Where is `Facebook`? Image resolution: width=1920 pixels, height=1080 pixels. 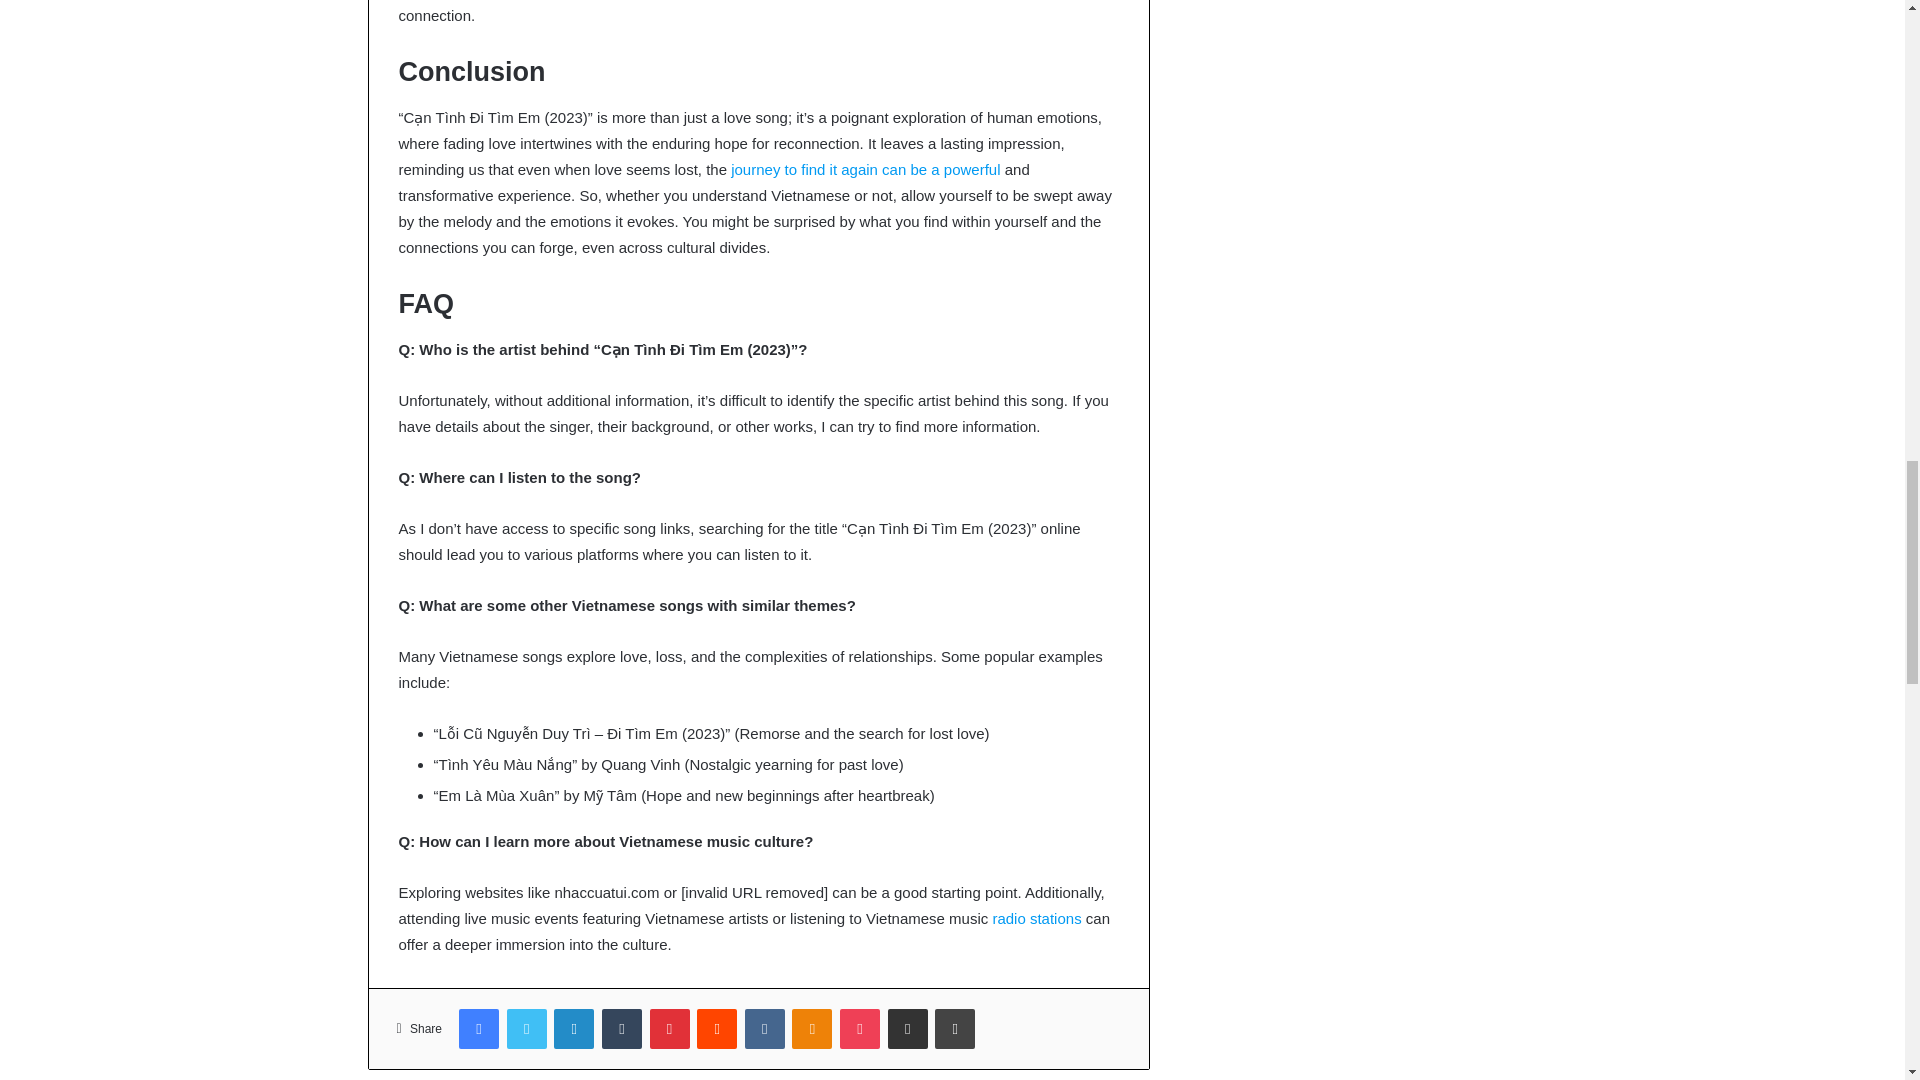 Facebook is located at coordinates (478, 1028).